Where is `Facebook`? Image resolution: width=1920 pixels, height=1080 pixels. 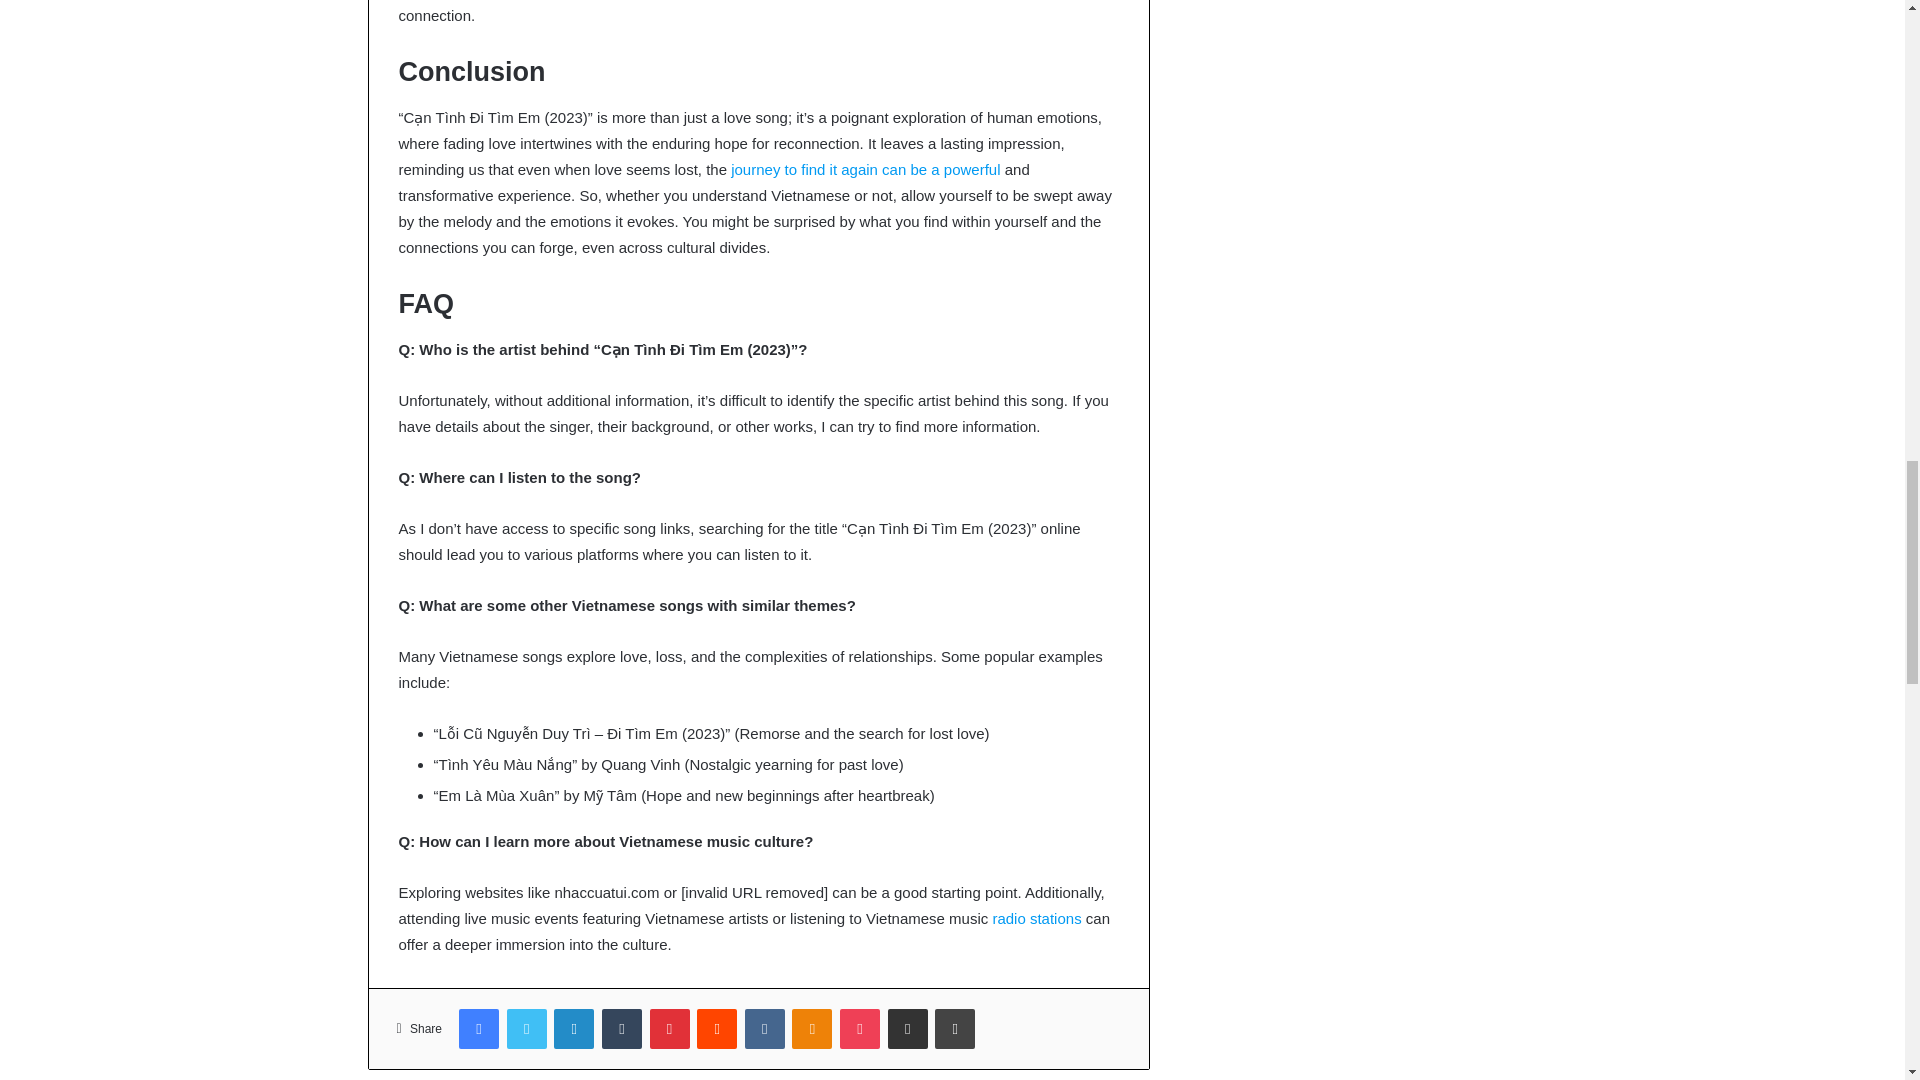 Facebook is located at coordinates (478, 1028).